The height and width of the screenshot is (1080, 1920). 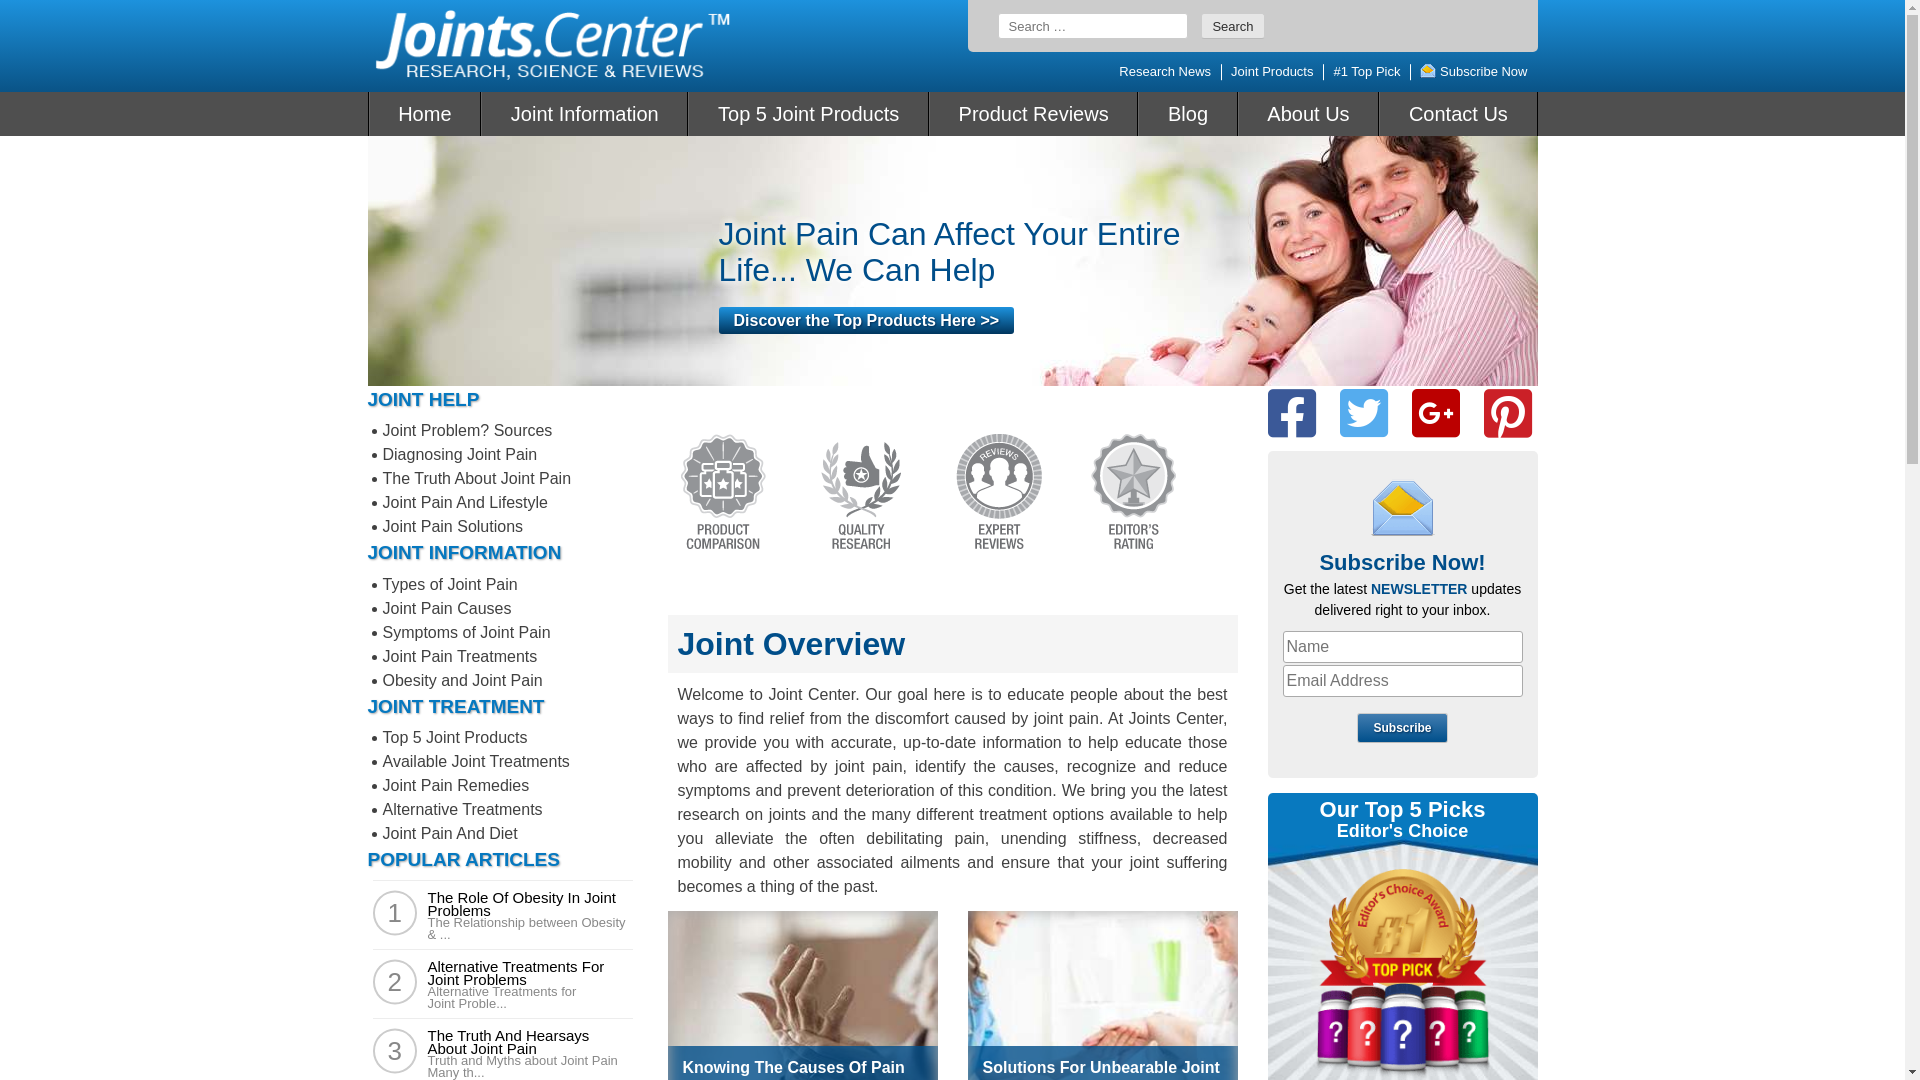 I want to click on Joint Pain Treatments, so click(x=460, y=656).